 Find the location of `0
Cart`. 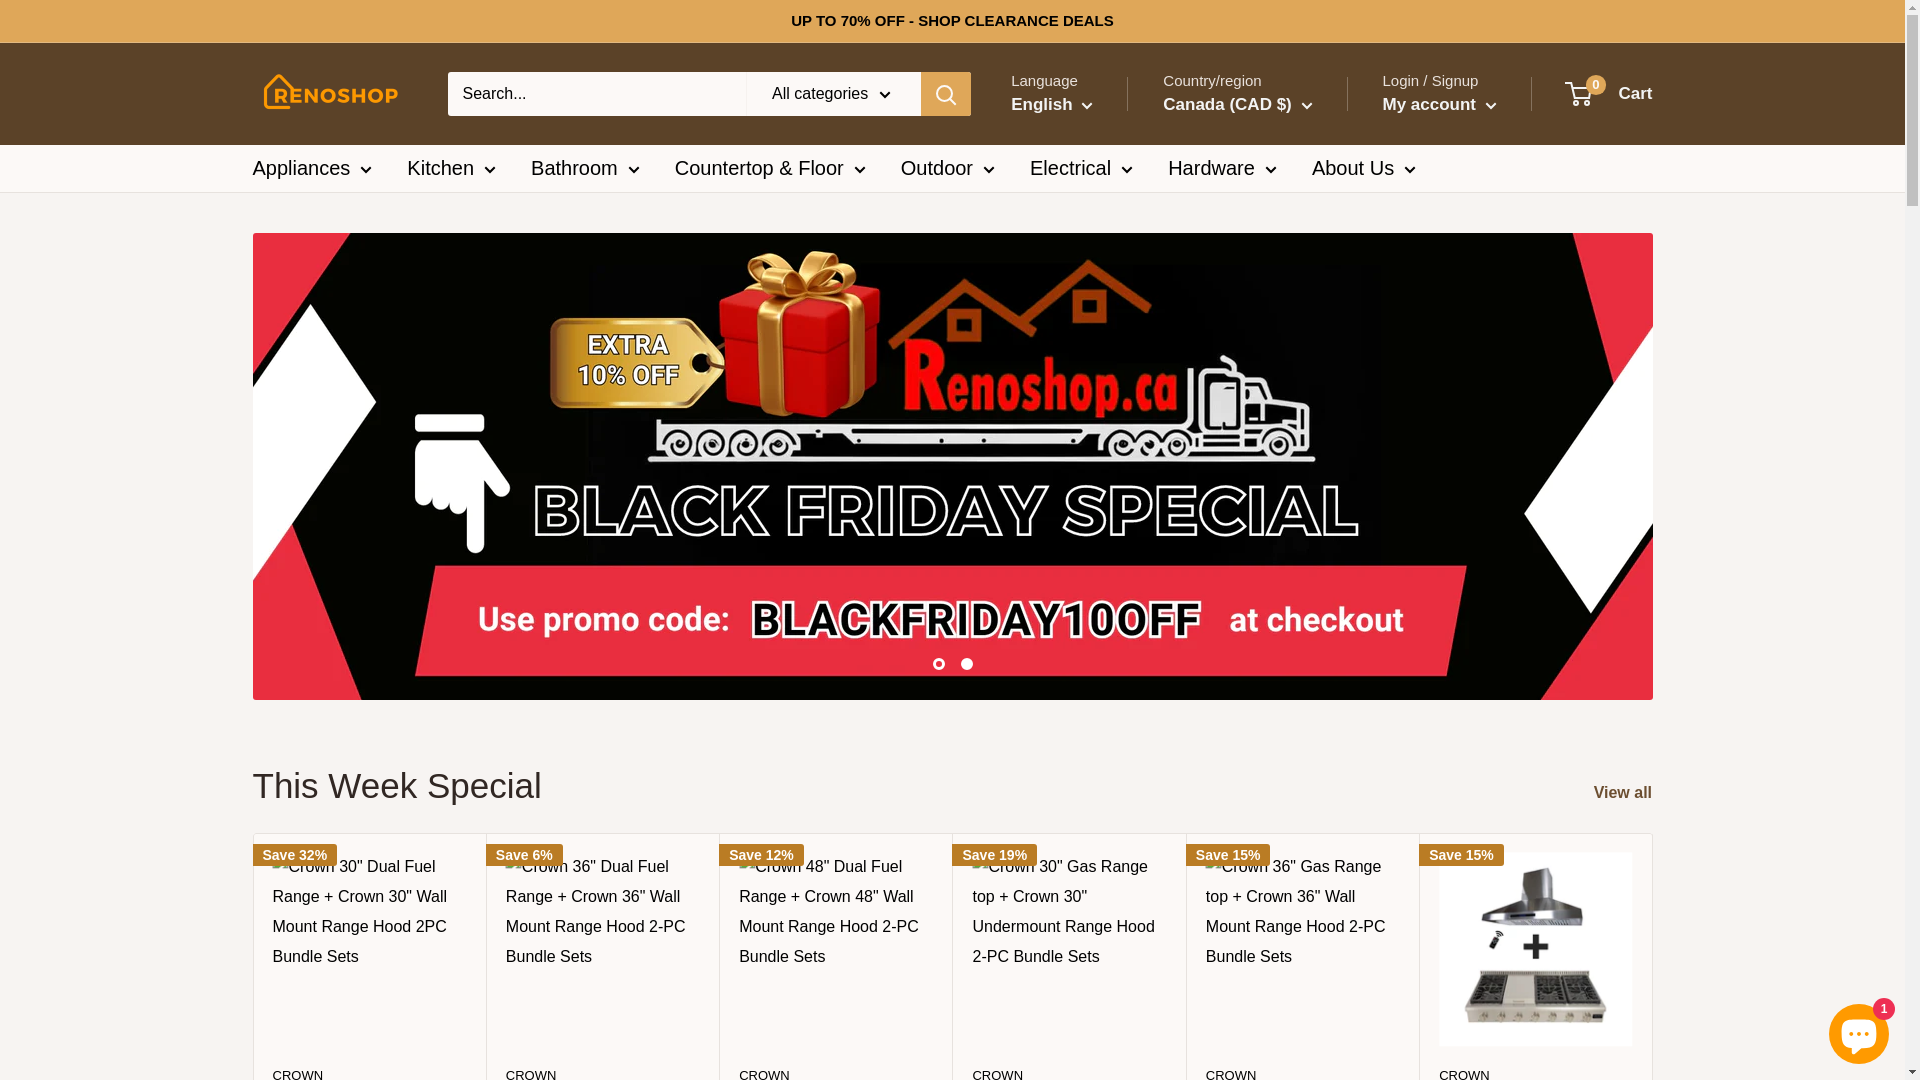

0
Cart is located at coordinates (1610, 94).